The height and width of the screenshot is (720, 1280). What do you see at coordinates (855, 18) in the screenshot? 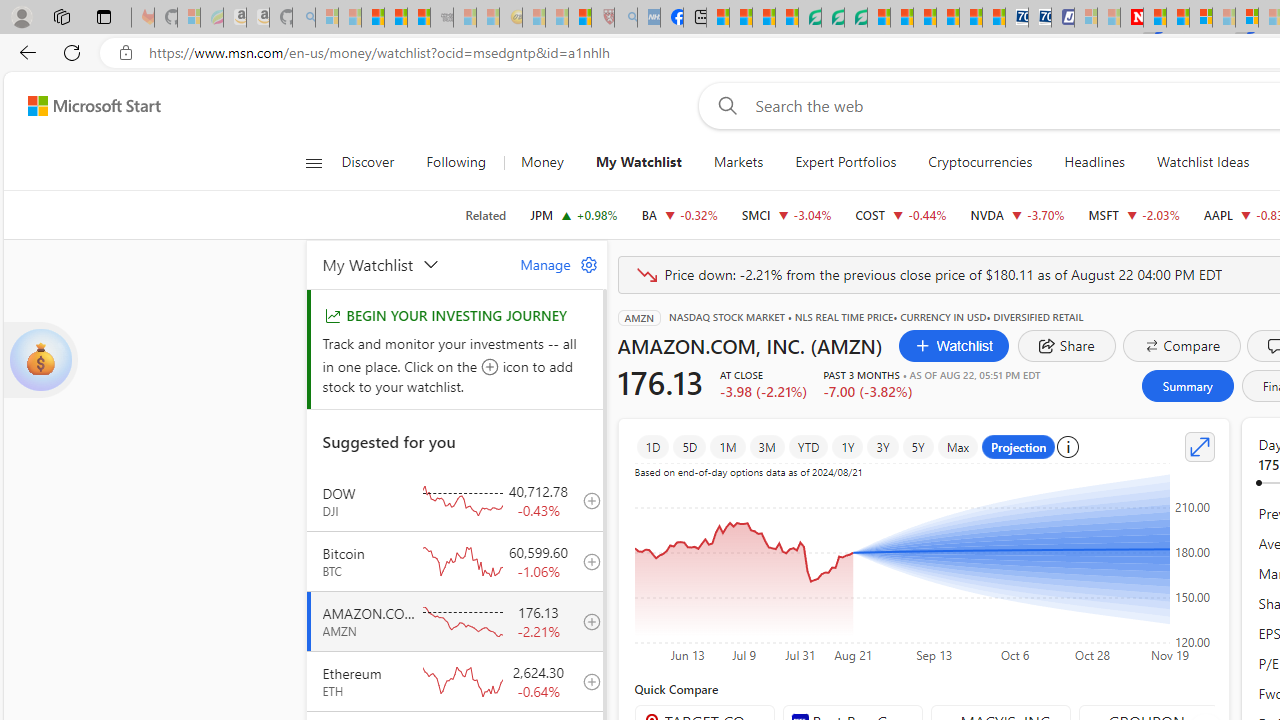
I see `Microsoft Word - consumer-privacy address update 2.2021` at bounding box center [855, 18].